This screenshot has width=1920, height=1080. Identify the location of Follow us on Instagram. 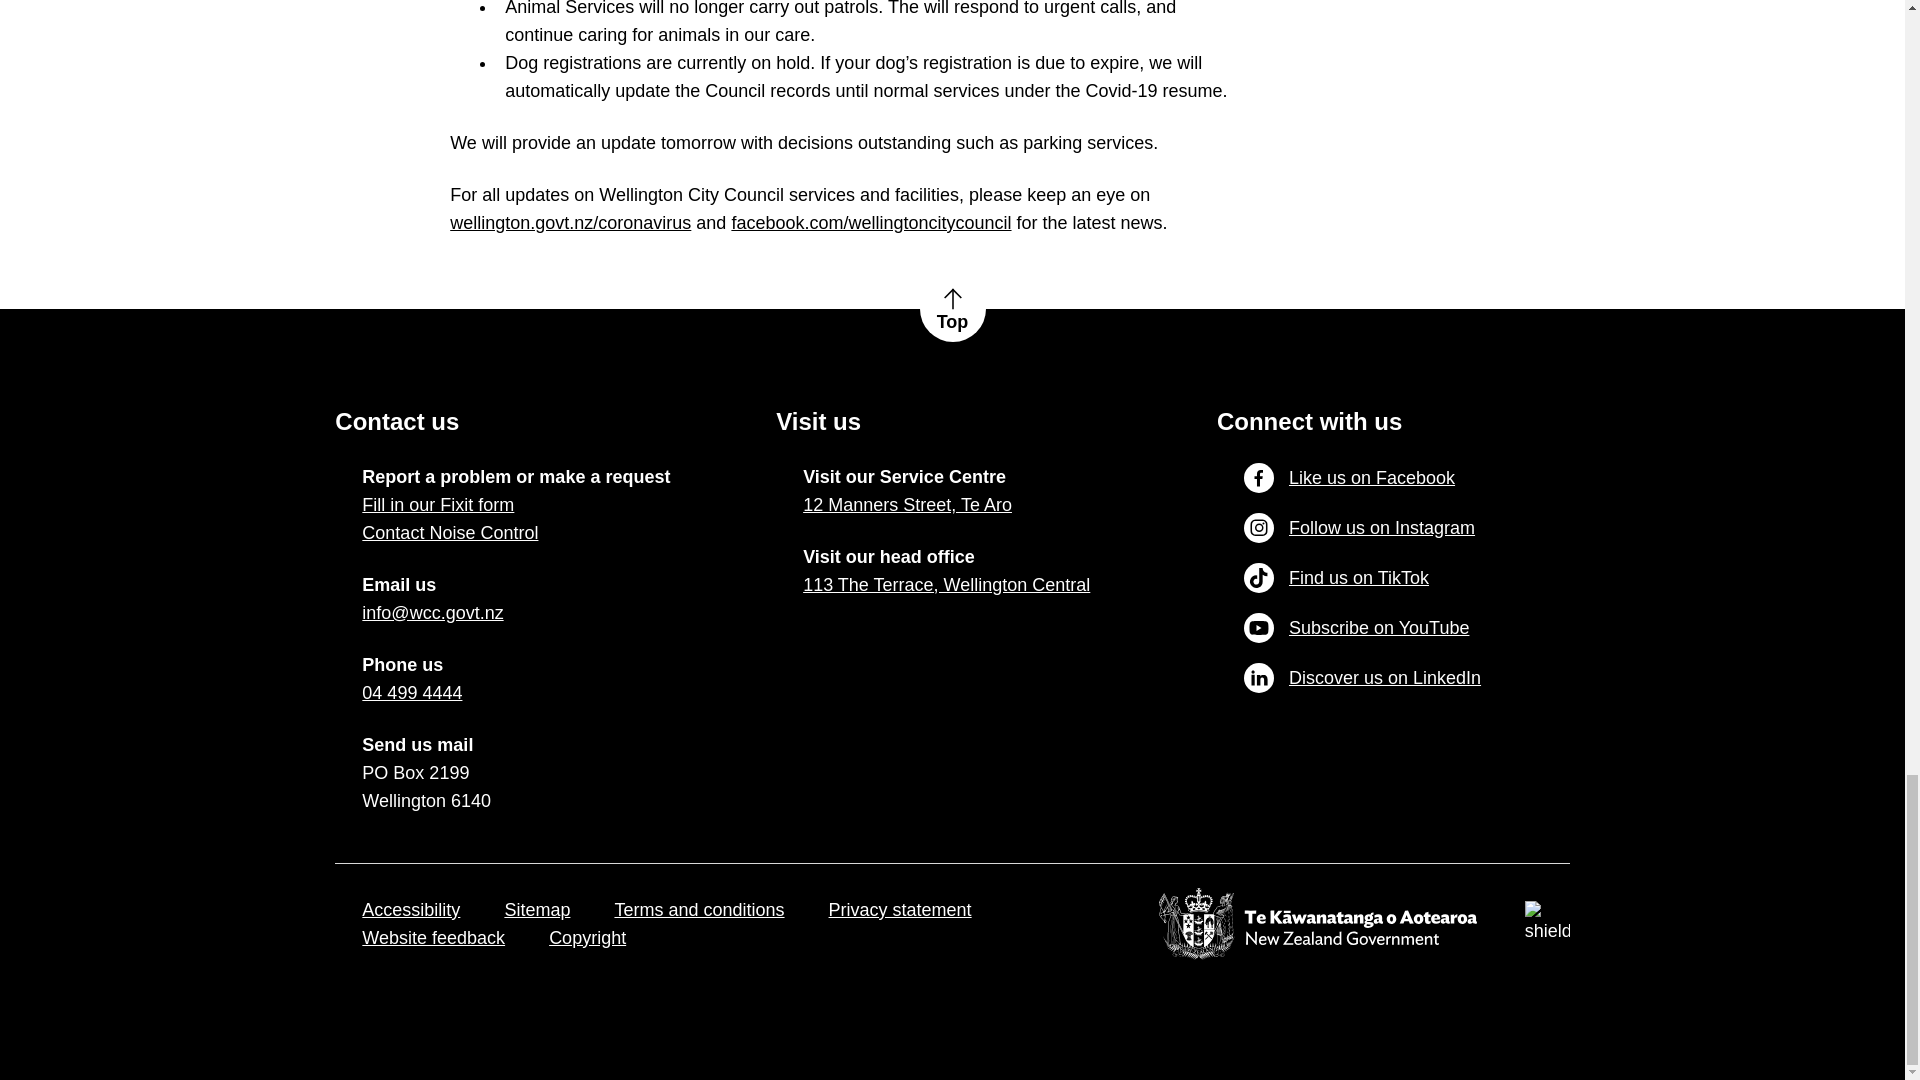
(1359, 528).